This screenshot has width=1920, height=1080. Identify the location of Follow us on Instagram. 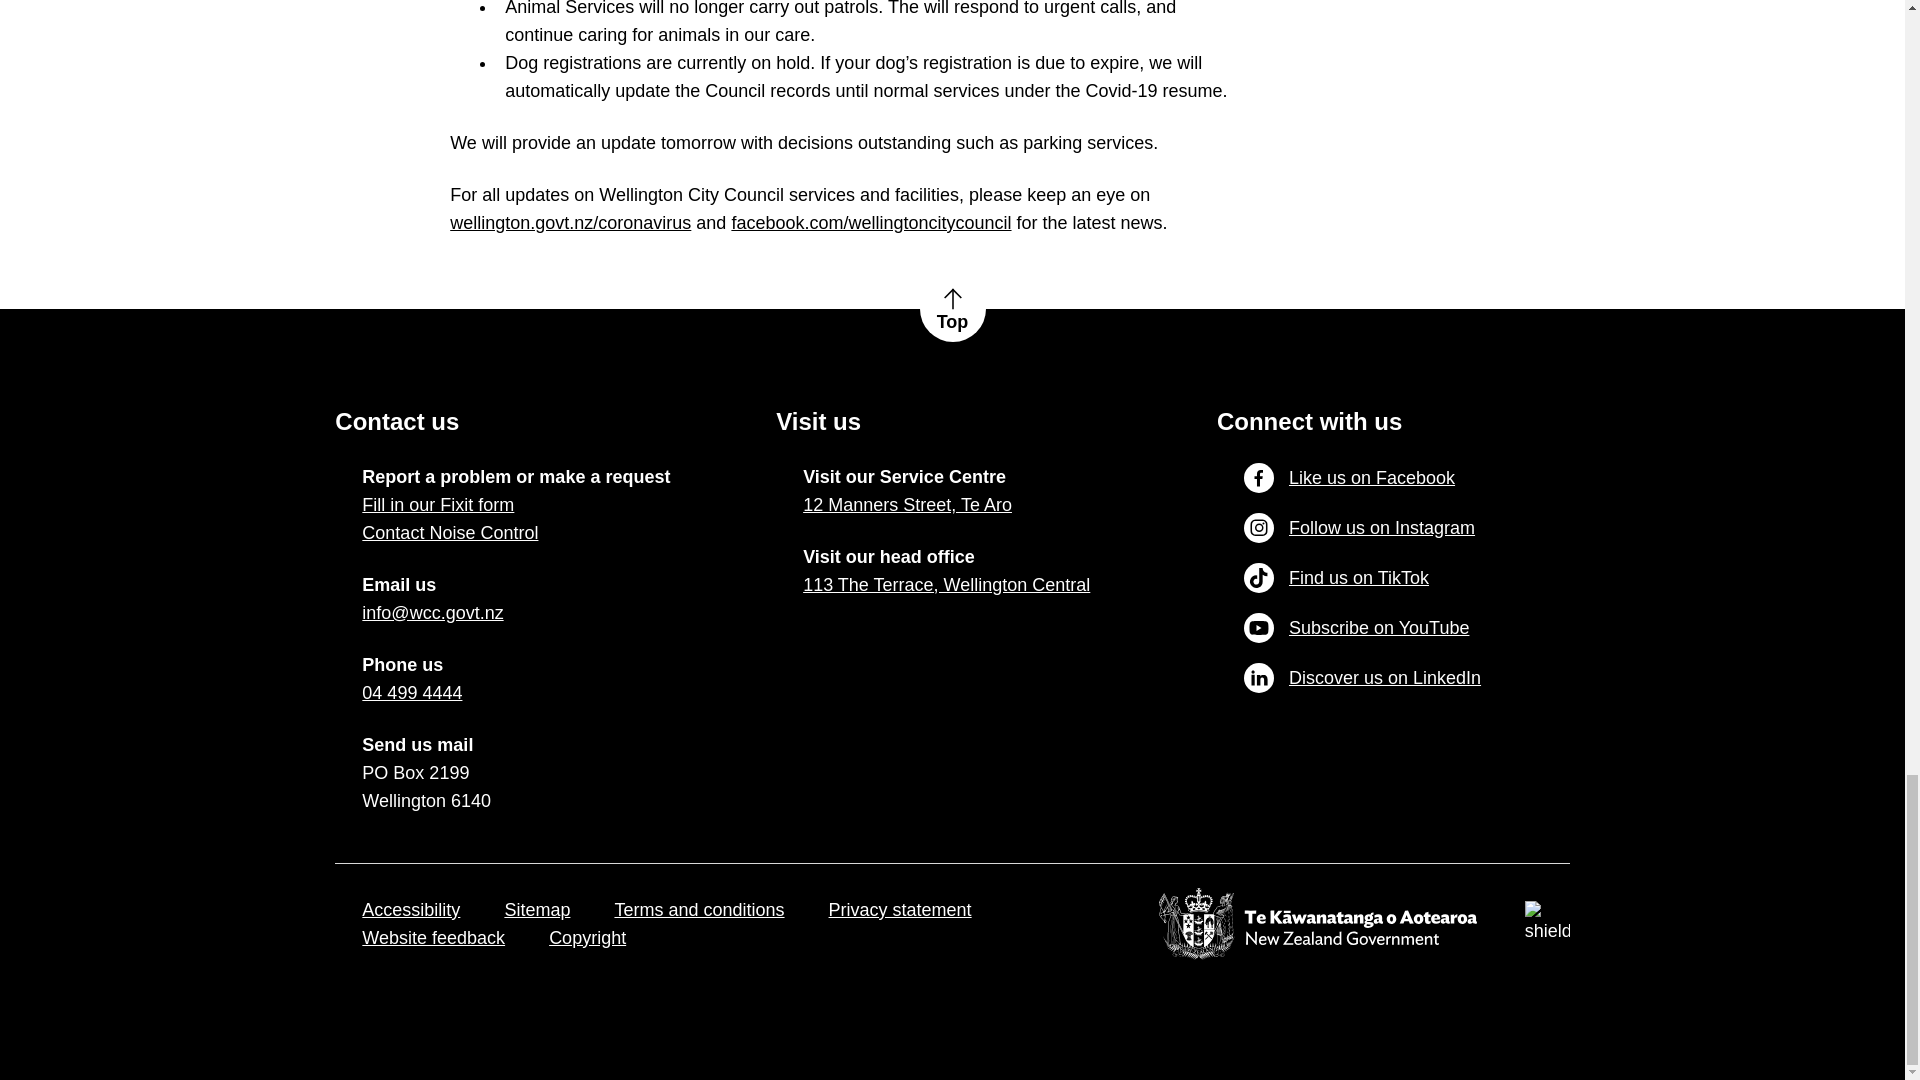
(1359, 528).